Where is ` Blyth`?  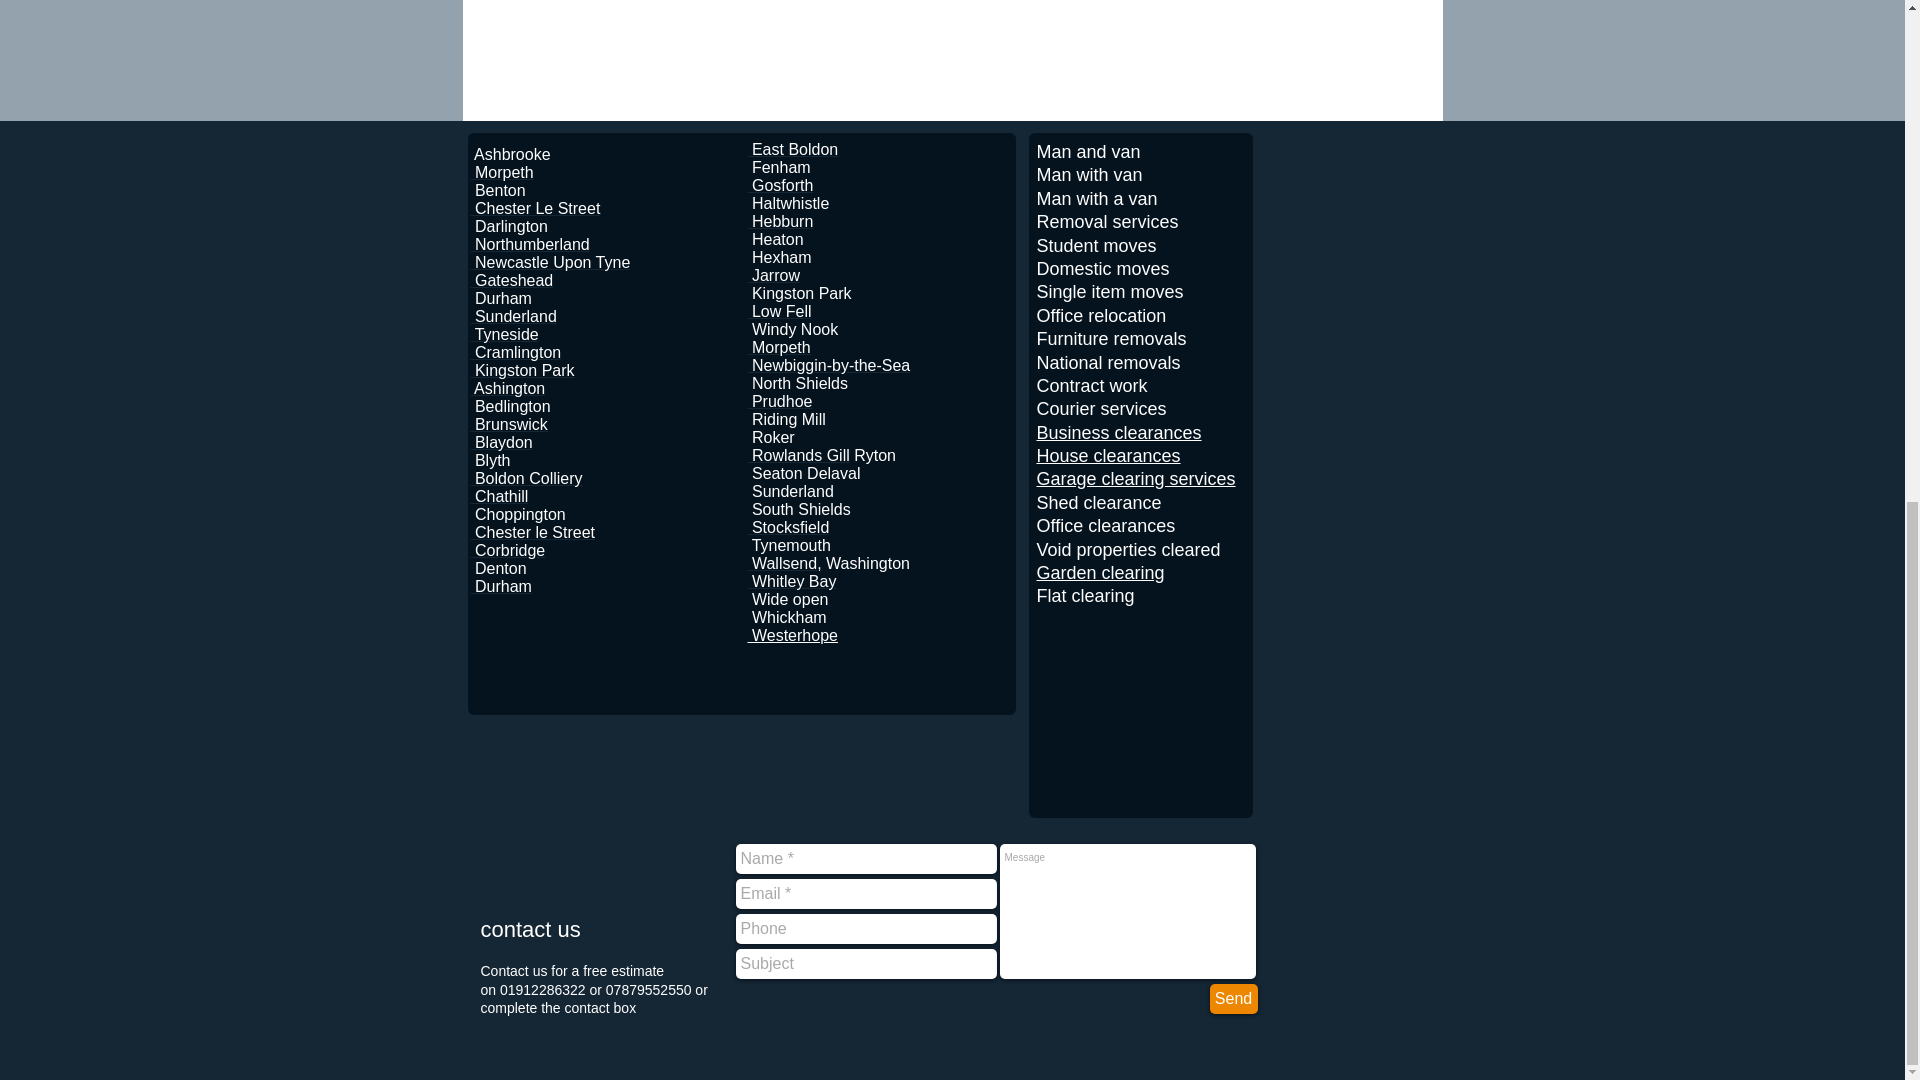
 Blyth is located at coordinates (490, 460).